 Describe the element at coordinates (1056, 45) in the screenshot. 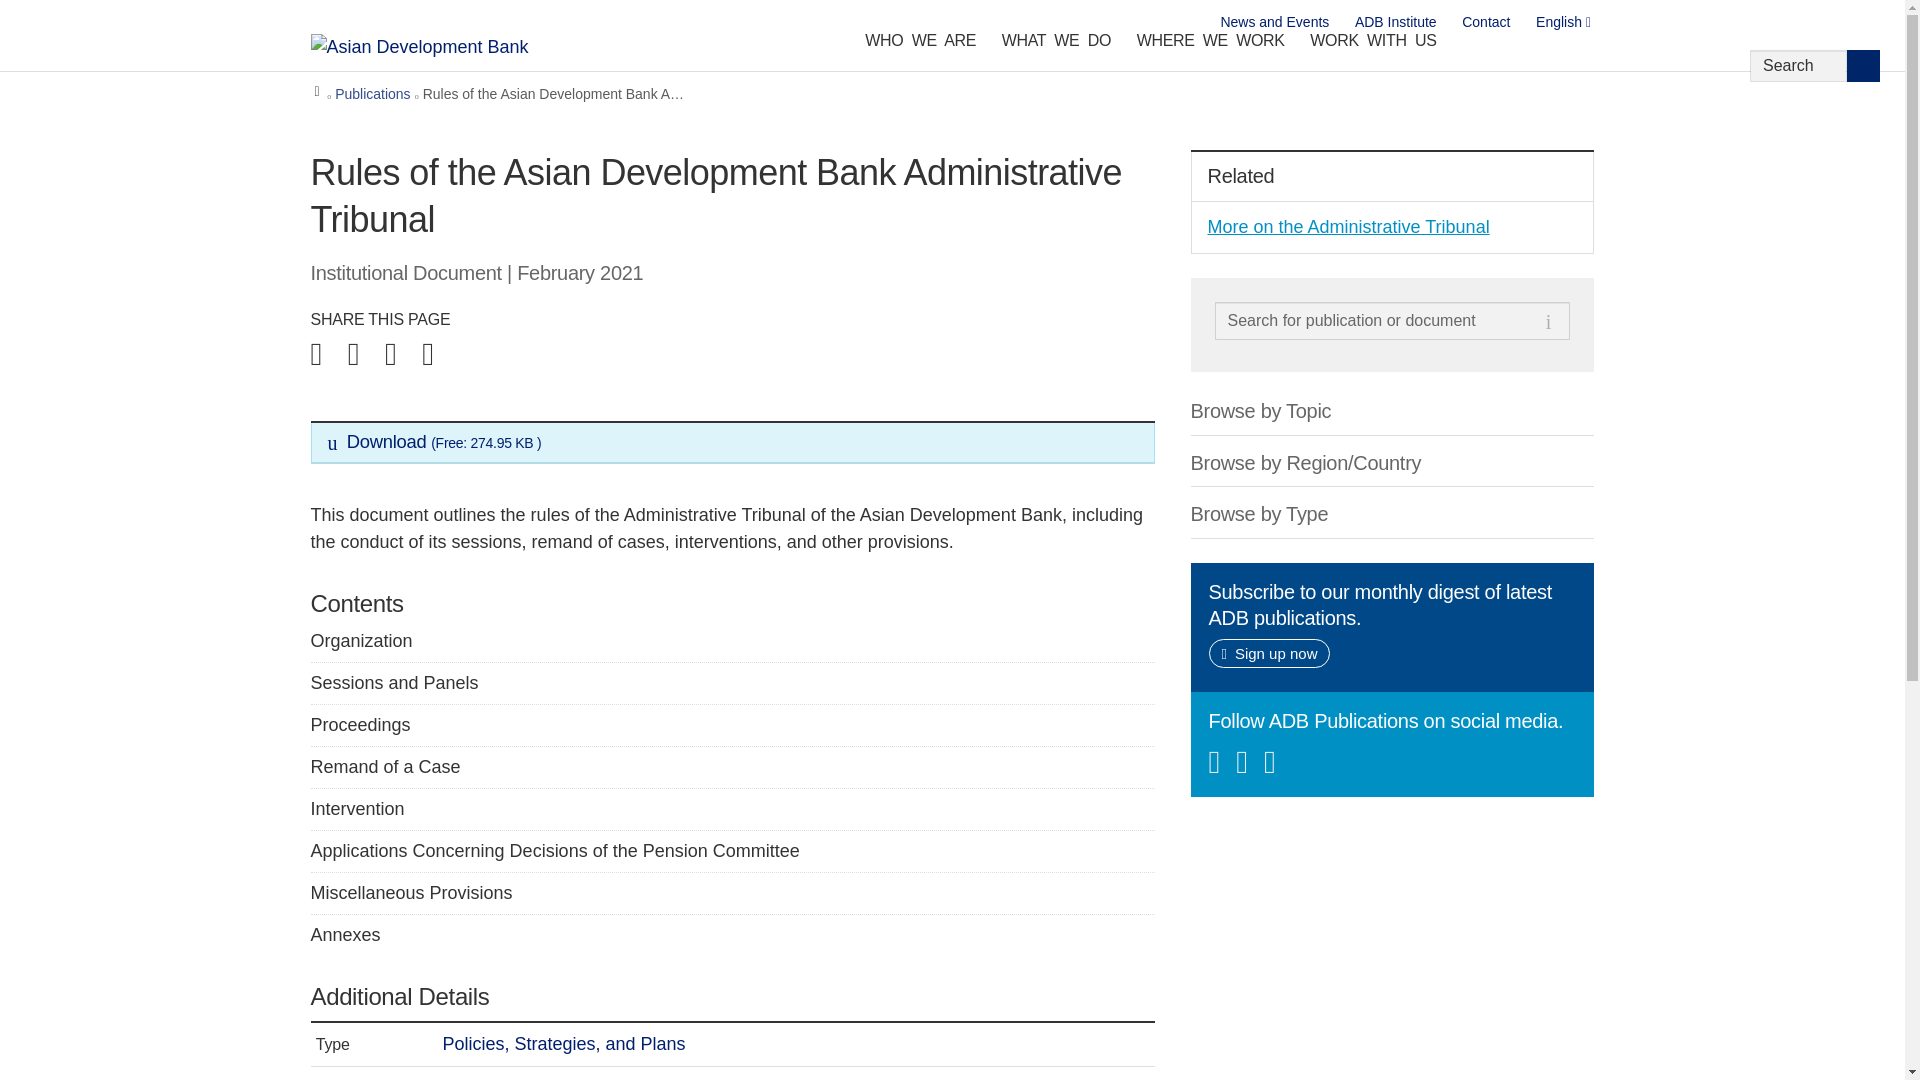

I see `WHAT  WE  DO` at that location.